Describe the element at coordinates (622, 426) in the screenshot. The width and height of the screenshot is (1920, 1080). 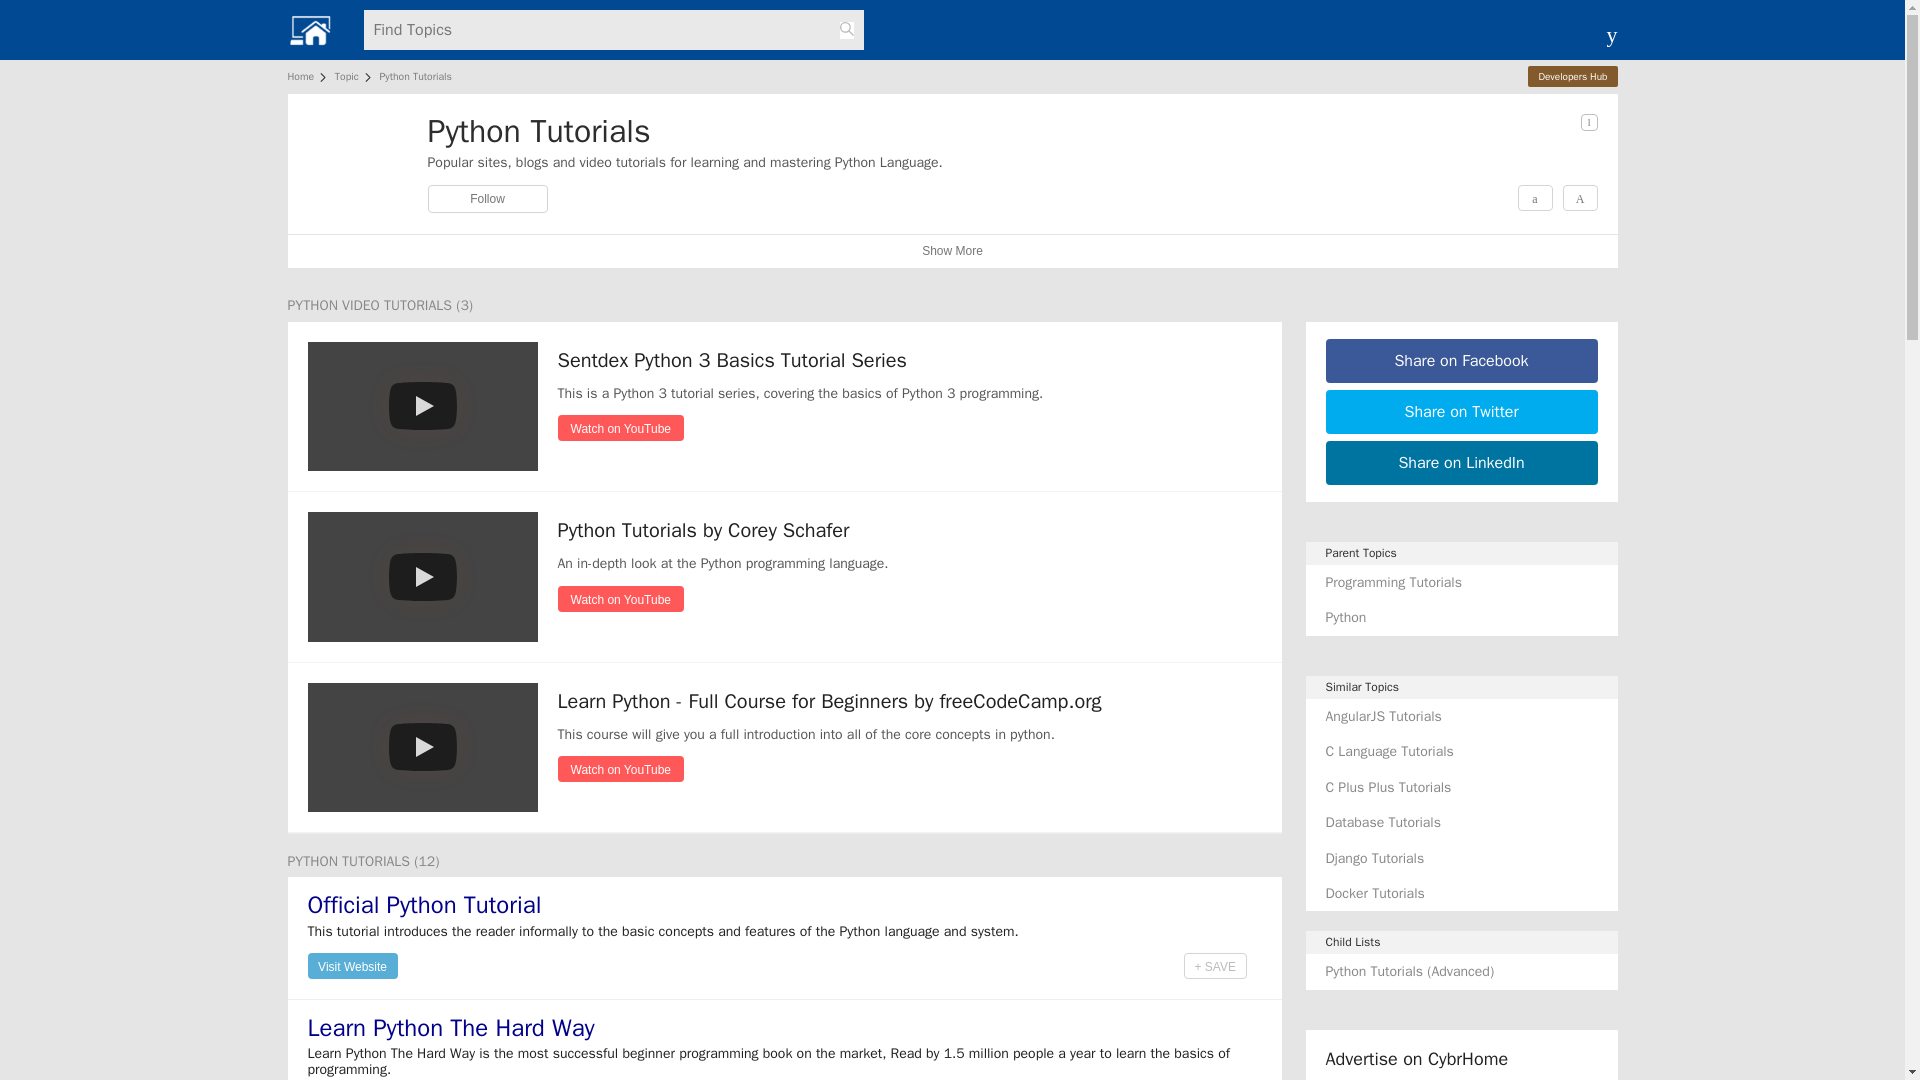
I see `Watch on YouTube` at that location.